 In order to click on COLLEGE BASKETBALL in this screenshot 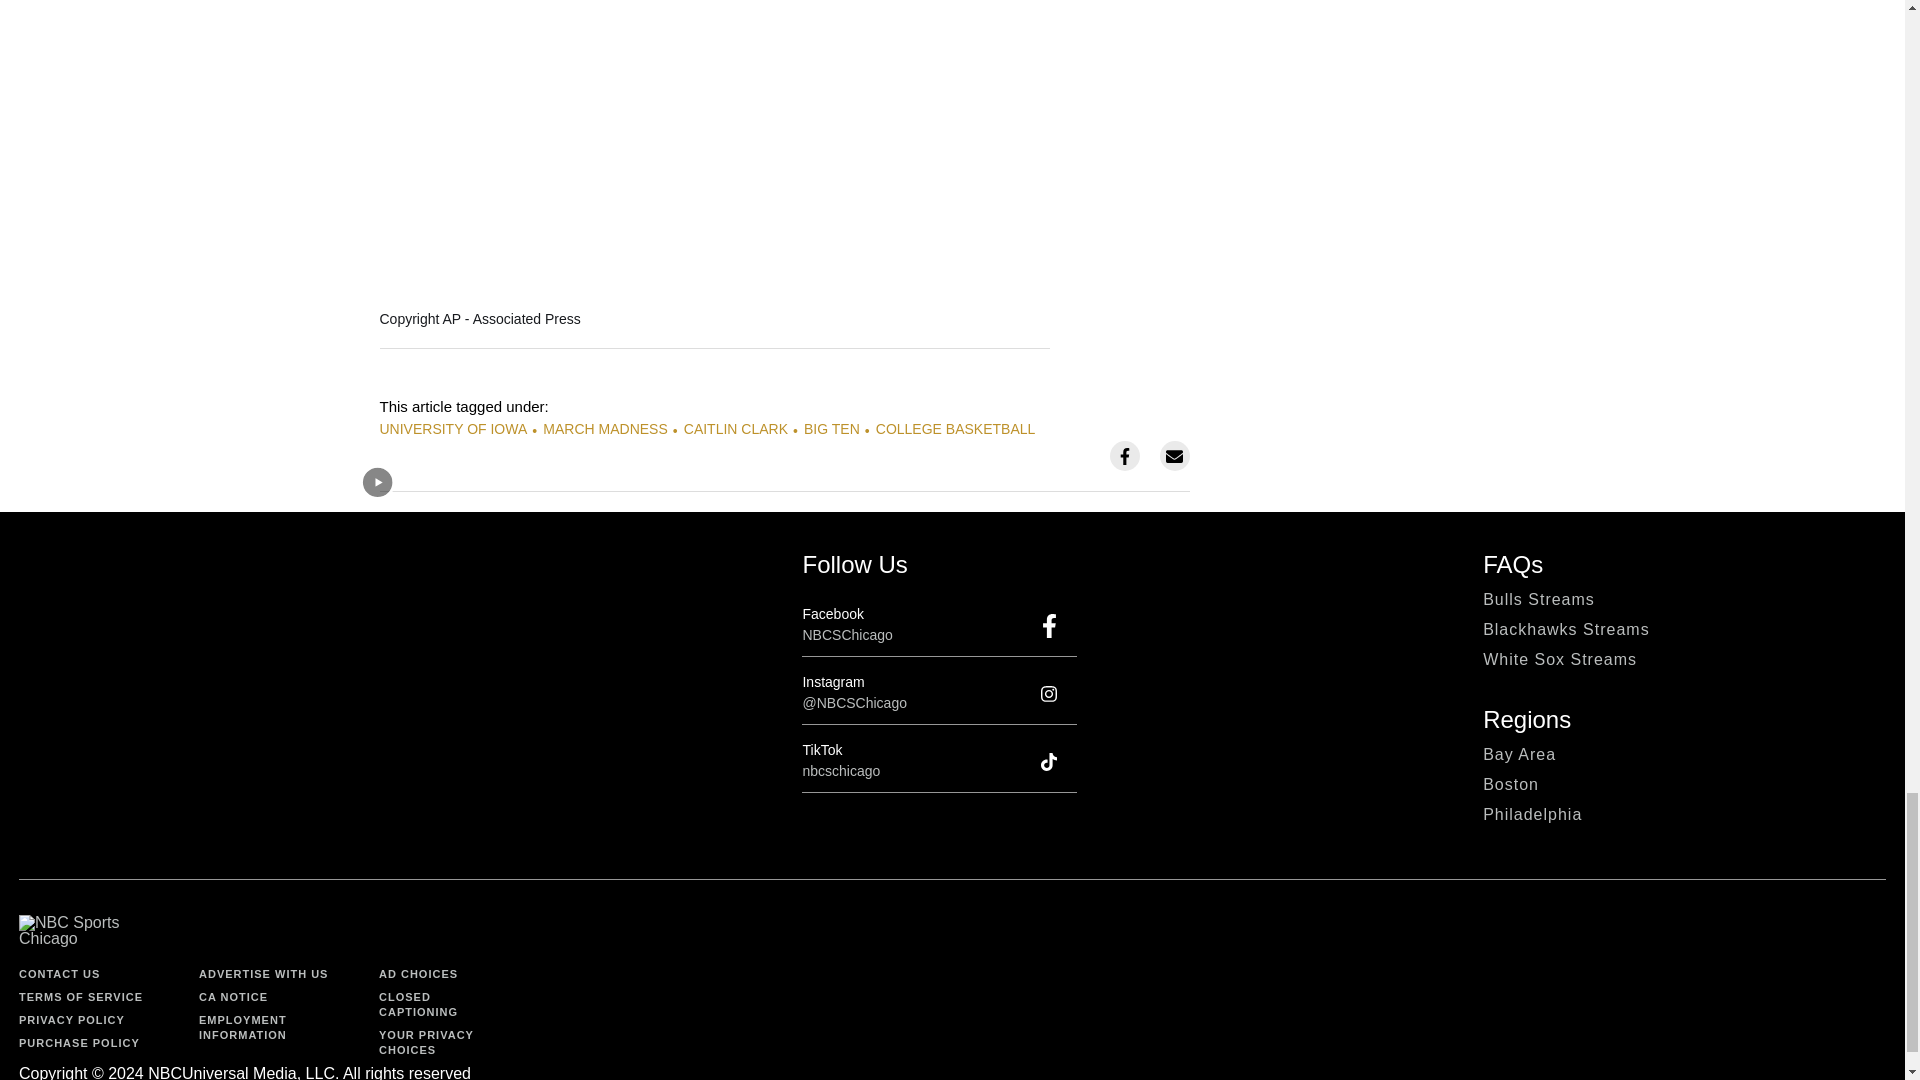, I will do `click(956, 429)`.